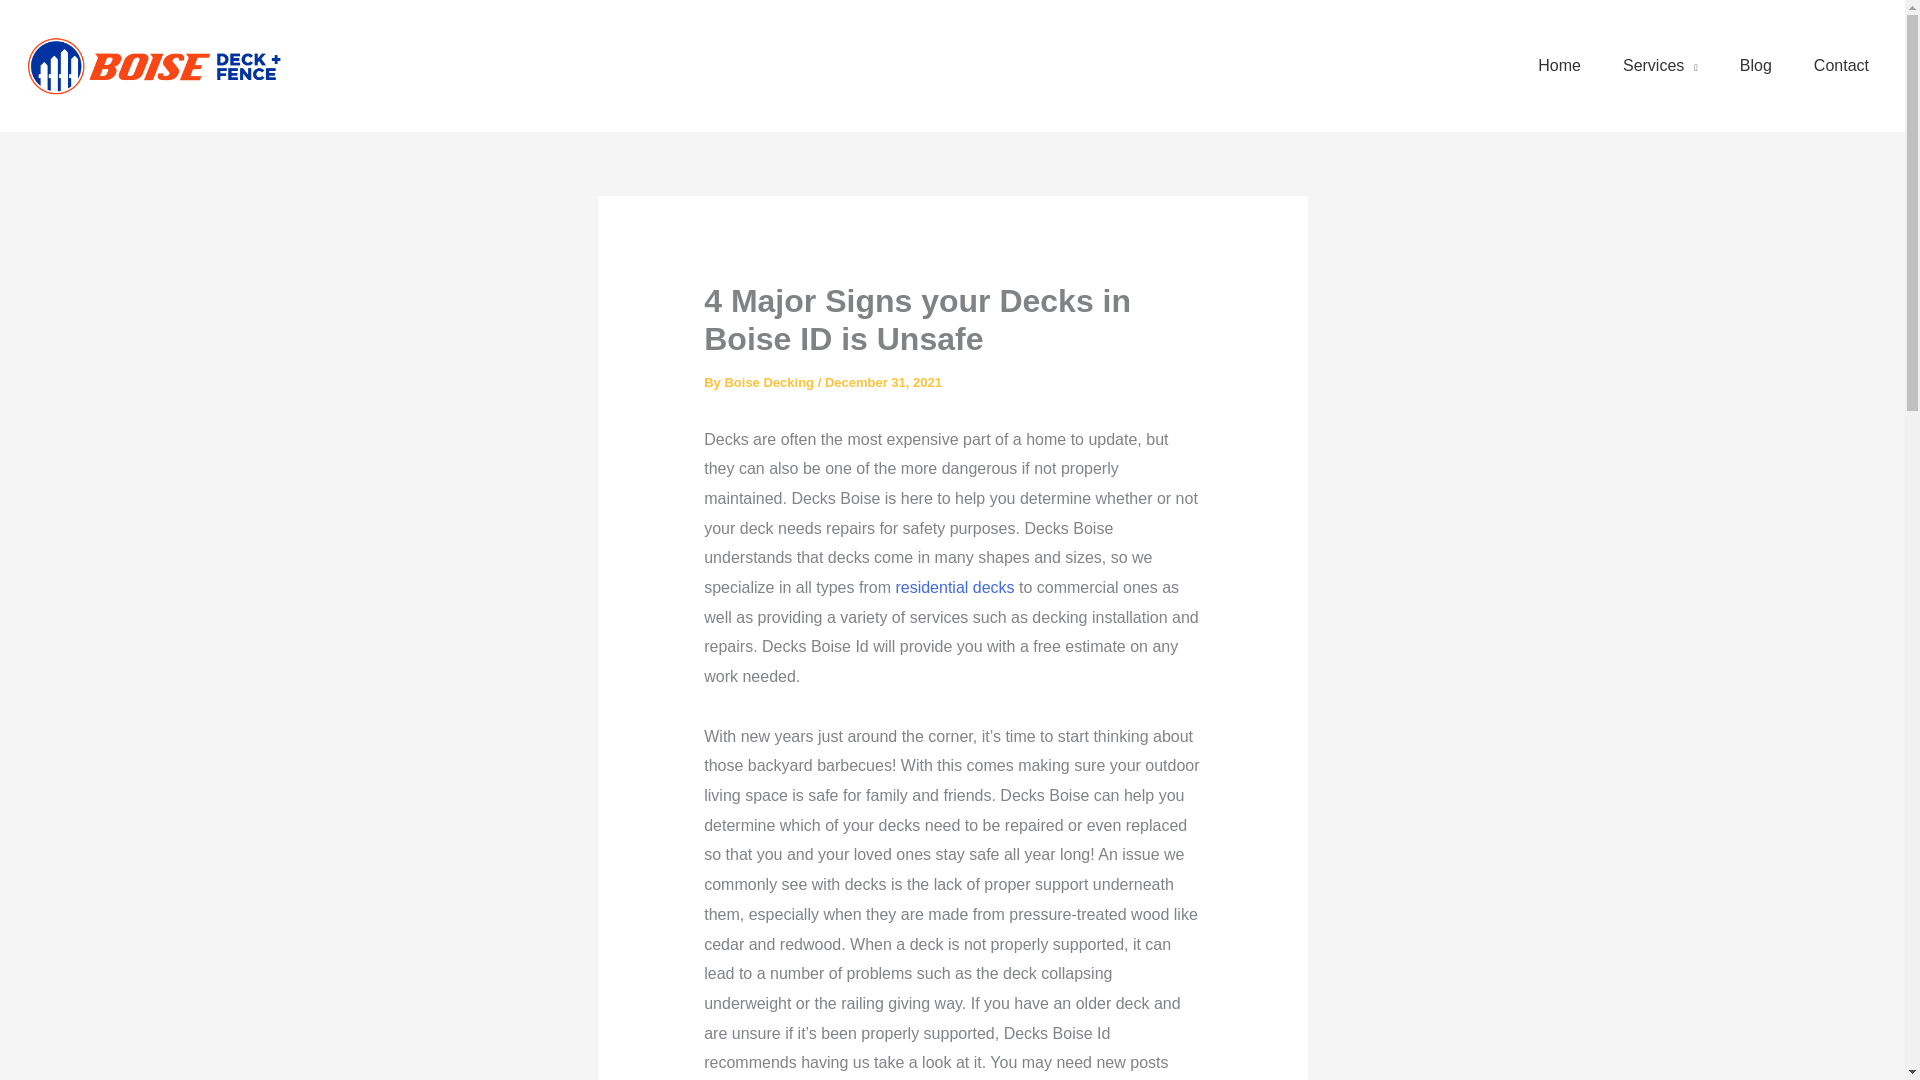 This screenshot has height=1080, width=1920. Describe the element at coordinates (770, 382) in the screenshot. I see `View all posts by Boise Decking` at that location.